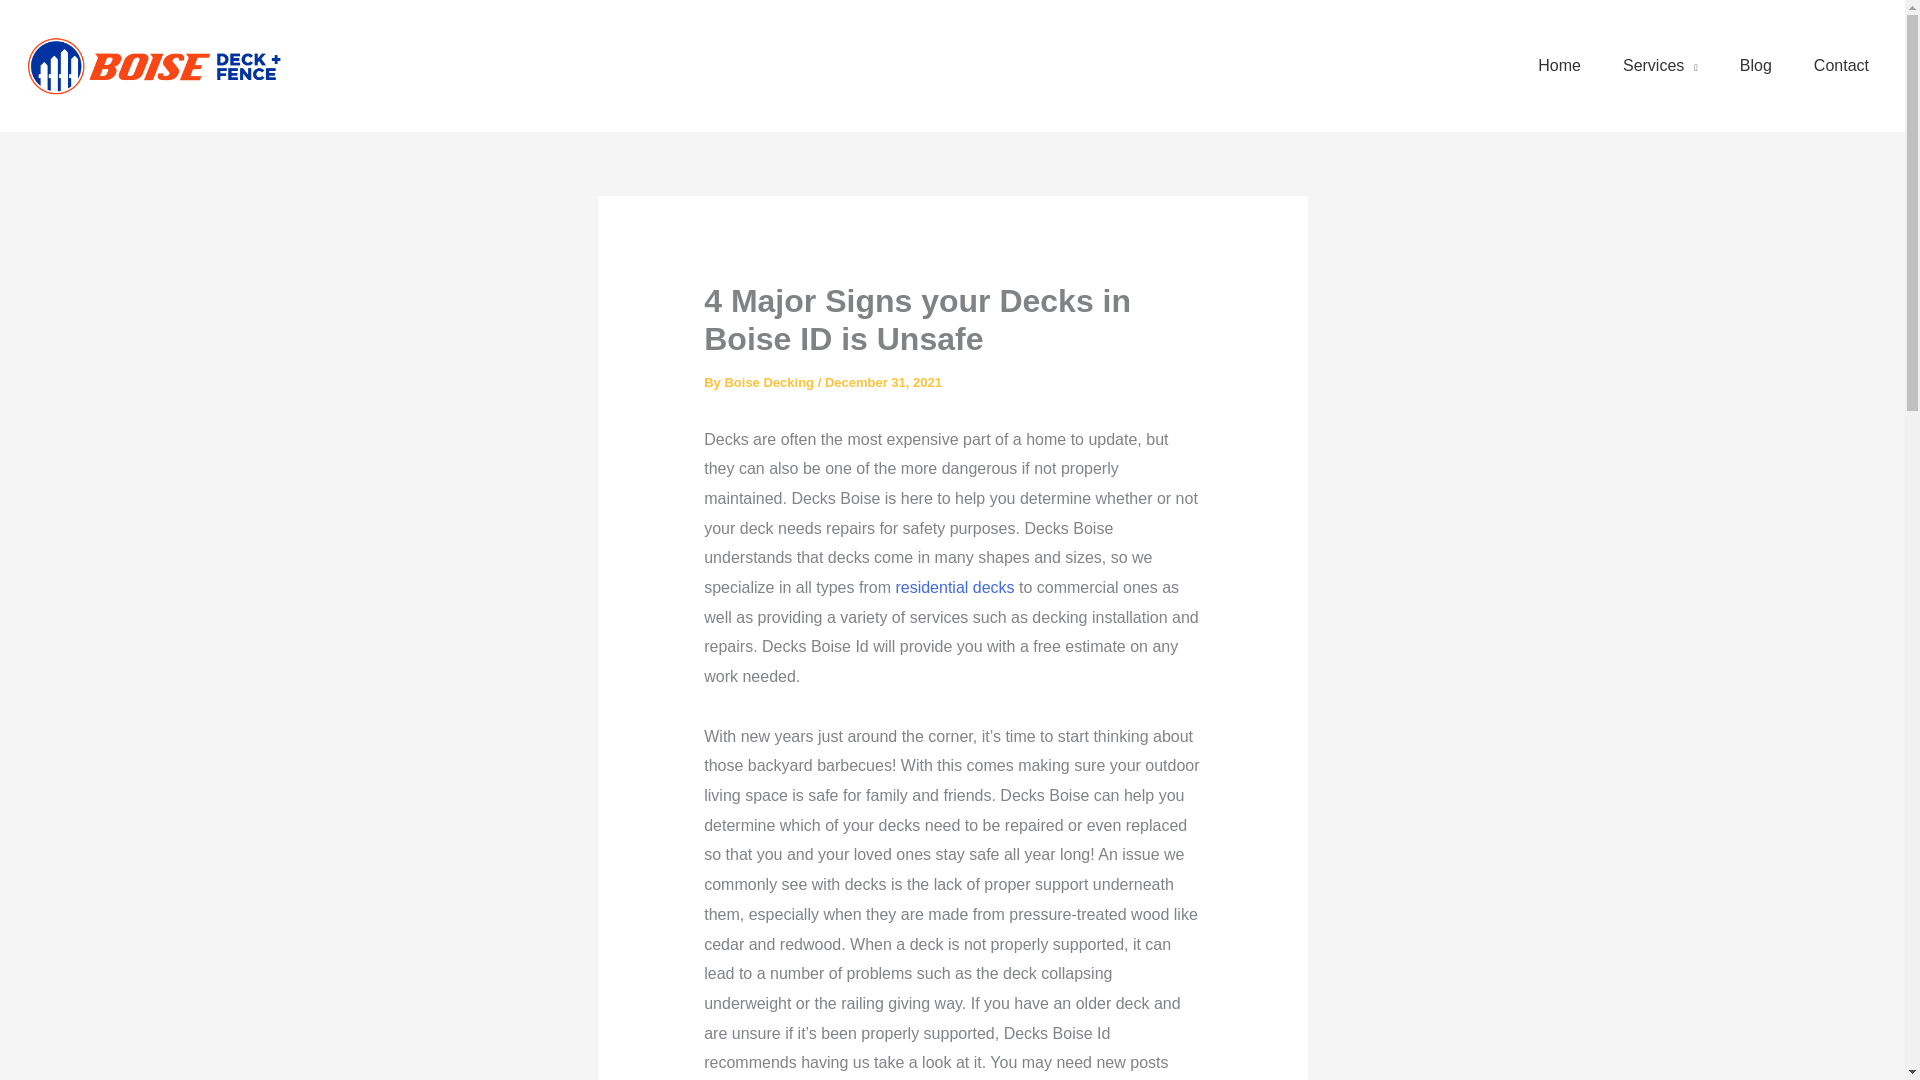 This screenshot has height=1080, width=1920. Describe the element at coordinates (770, 382) in the screenshot. I see `View all posts by Boise Decking` at that location.